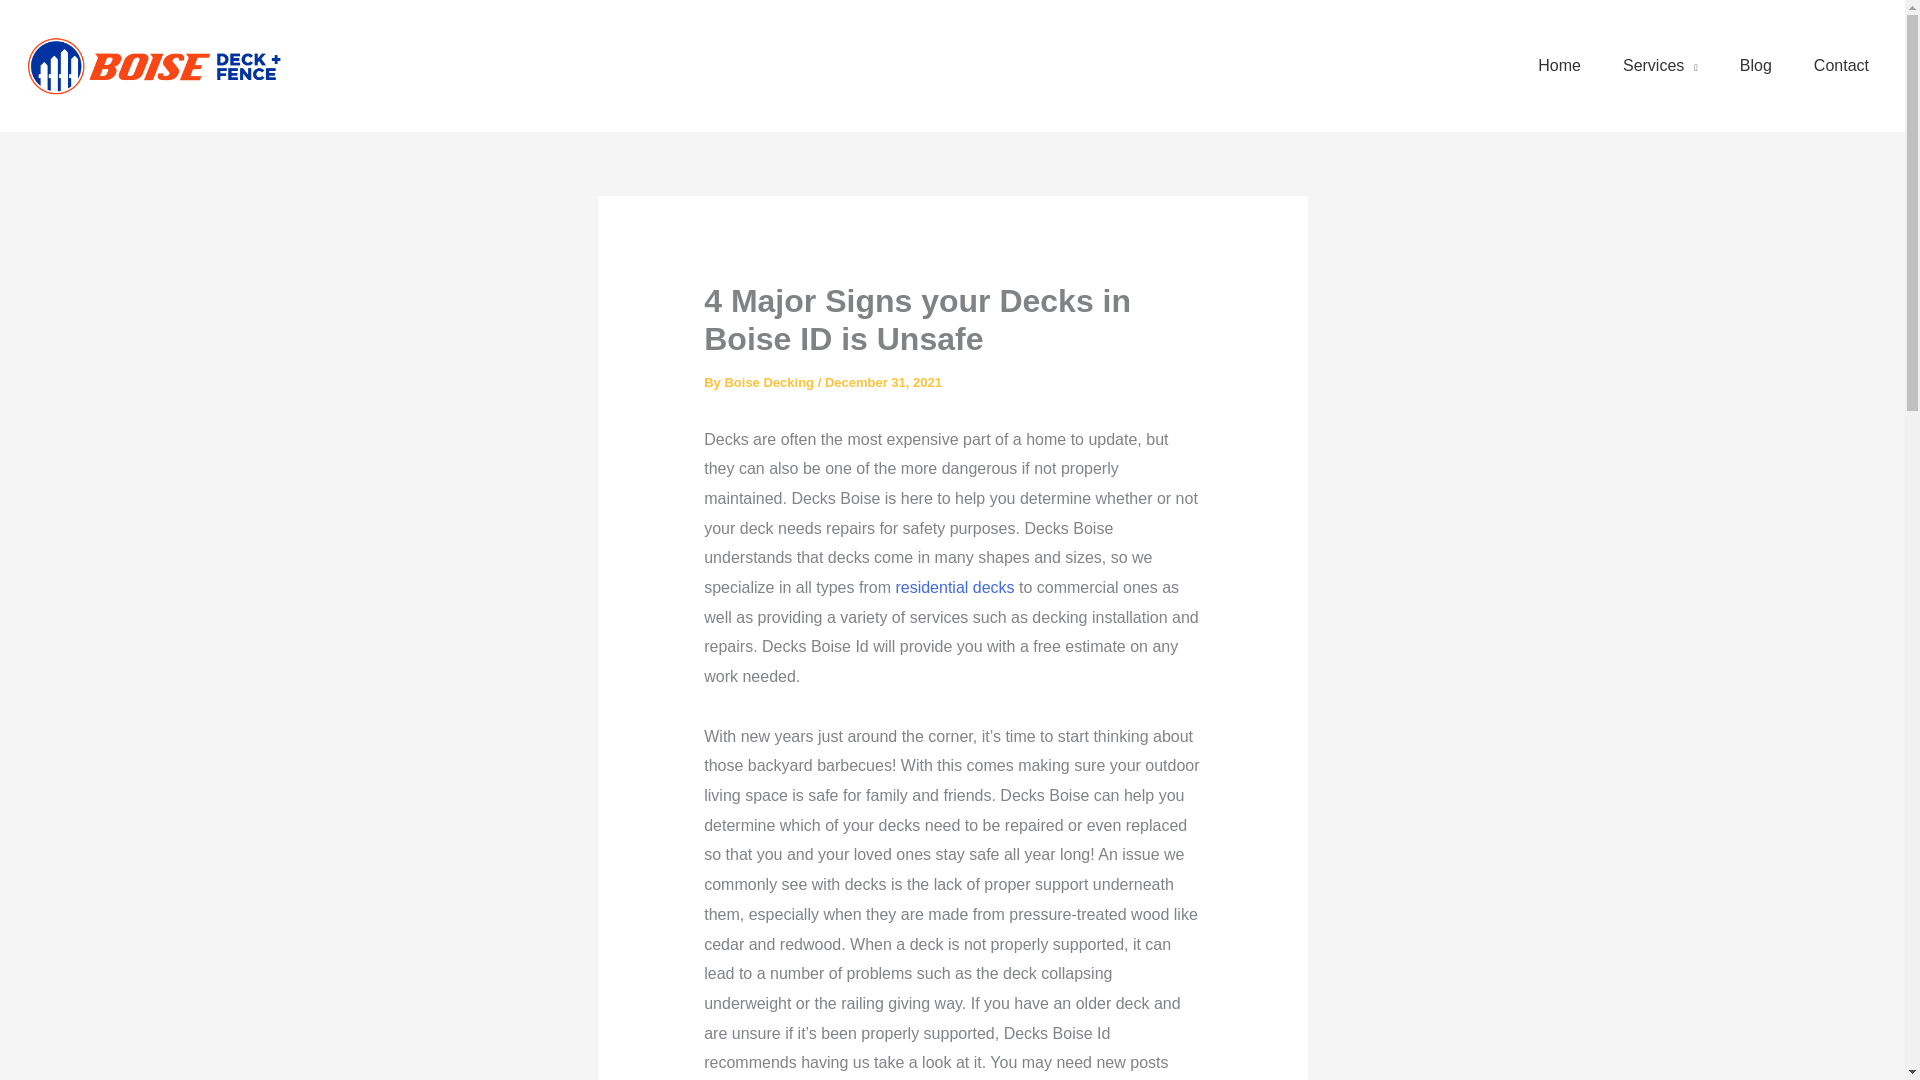 This screenshot has height=1080, width=1920. Describe the element at coordinates (770, 382) in the screenshot. I see `View all posts by Boise Decking` at that location.